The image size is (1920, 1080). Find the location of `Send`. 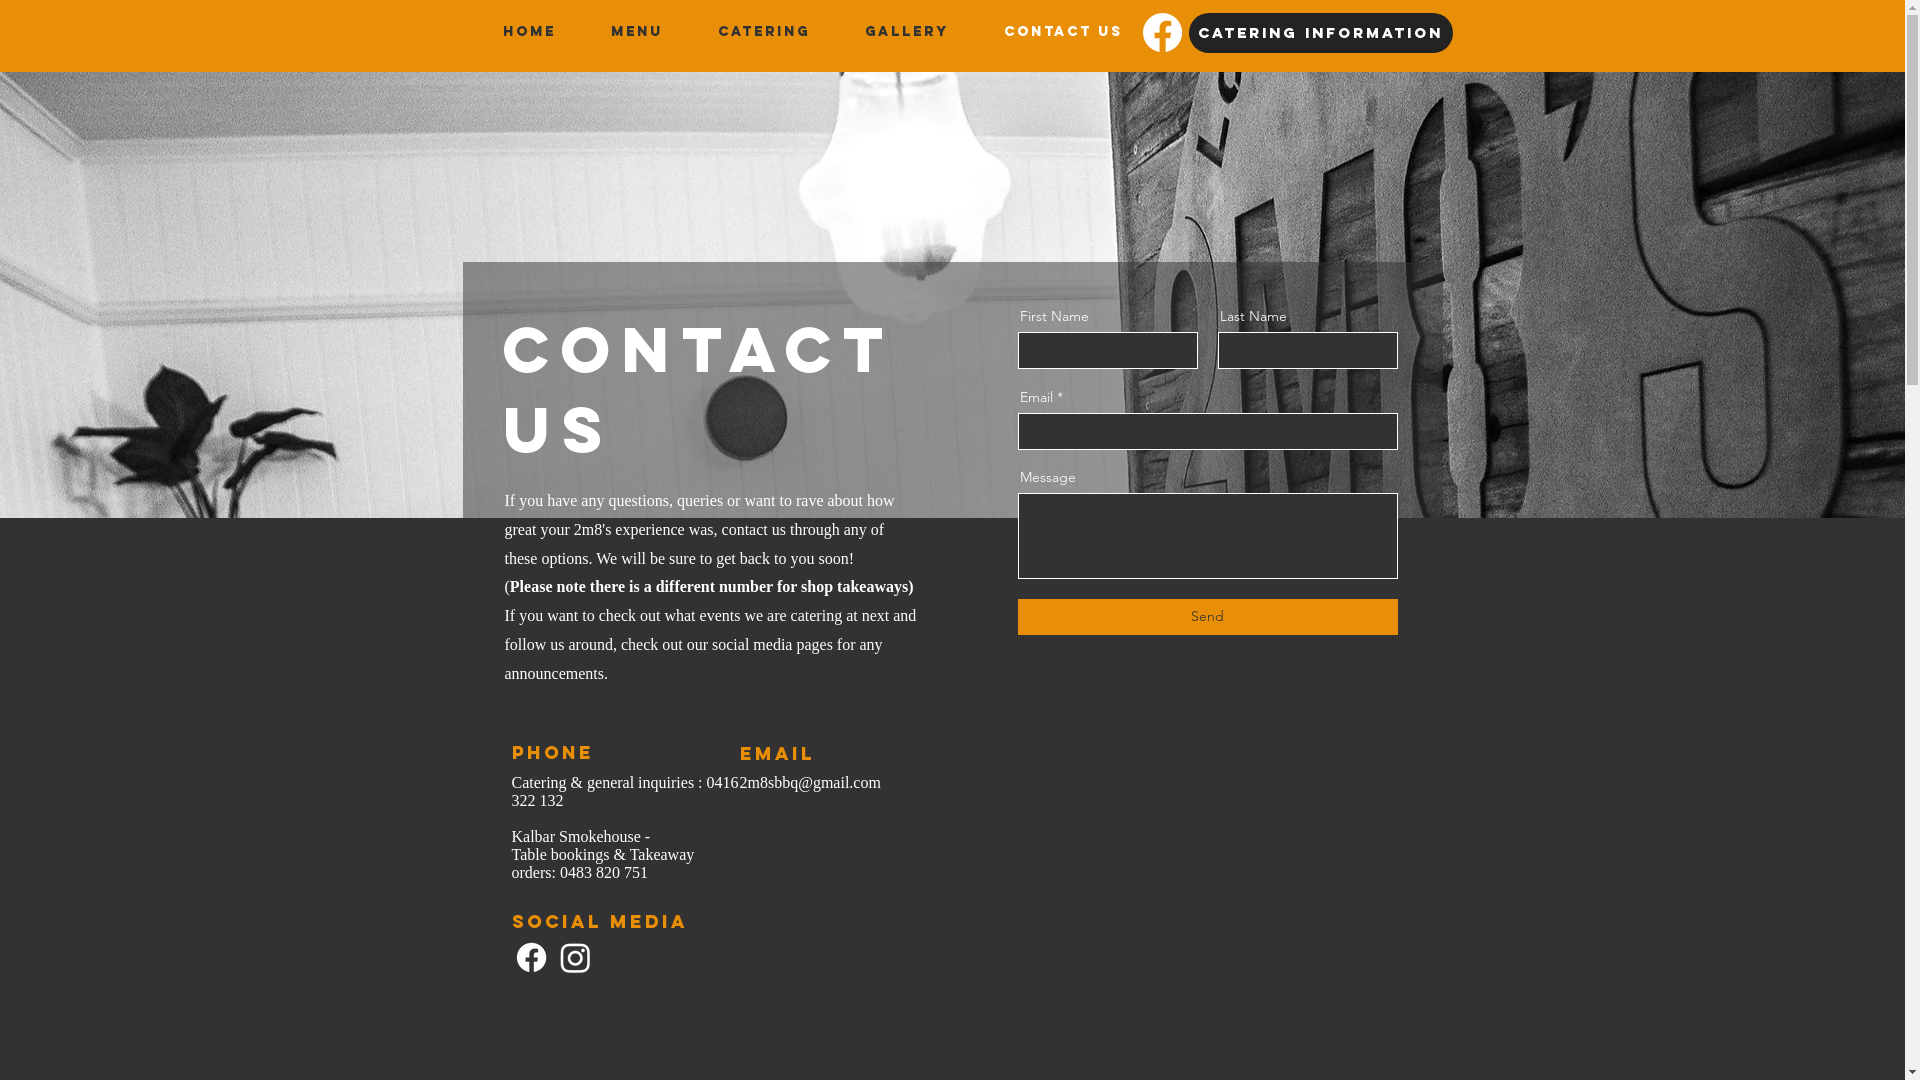

Send is located at coordinates (1208, 616).